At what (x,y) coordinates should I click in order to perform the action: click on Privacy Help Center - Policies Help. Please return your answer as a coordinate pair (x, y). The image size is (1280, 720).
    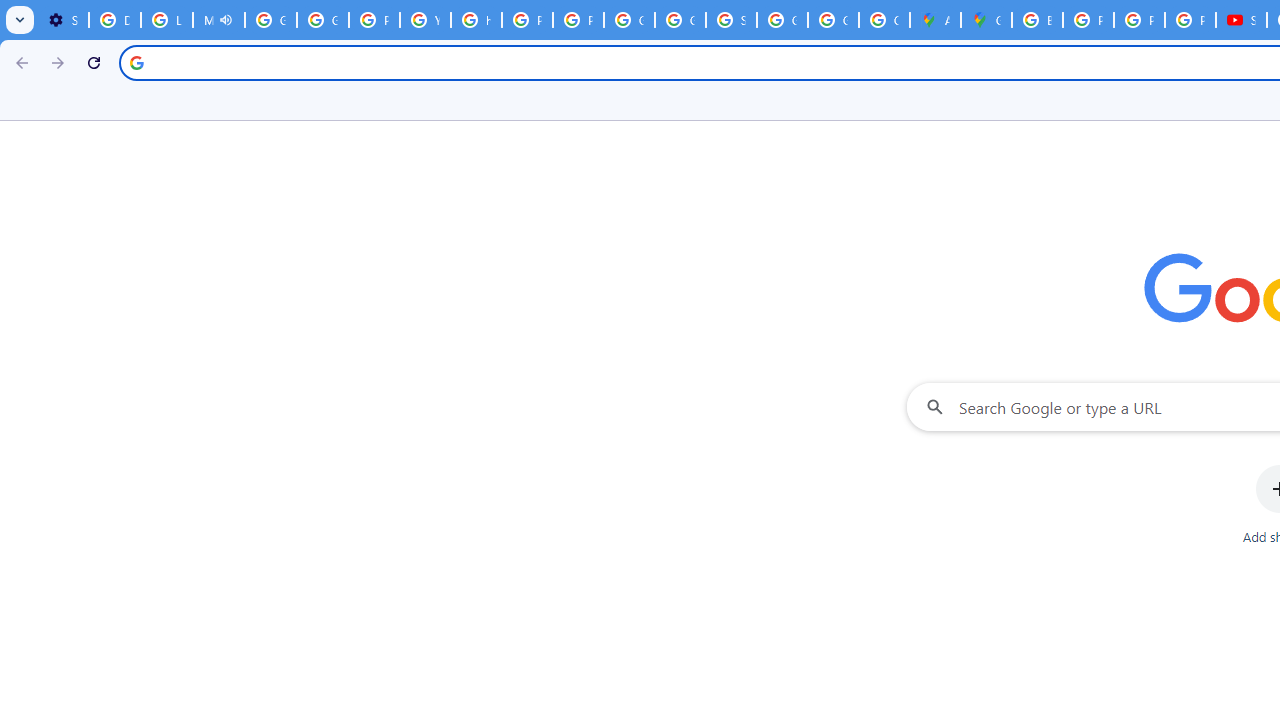
    Looking at the image, I should click on (1088, 20).